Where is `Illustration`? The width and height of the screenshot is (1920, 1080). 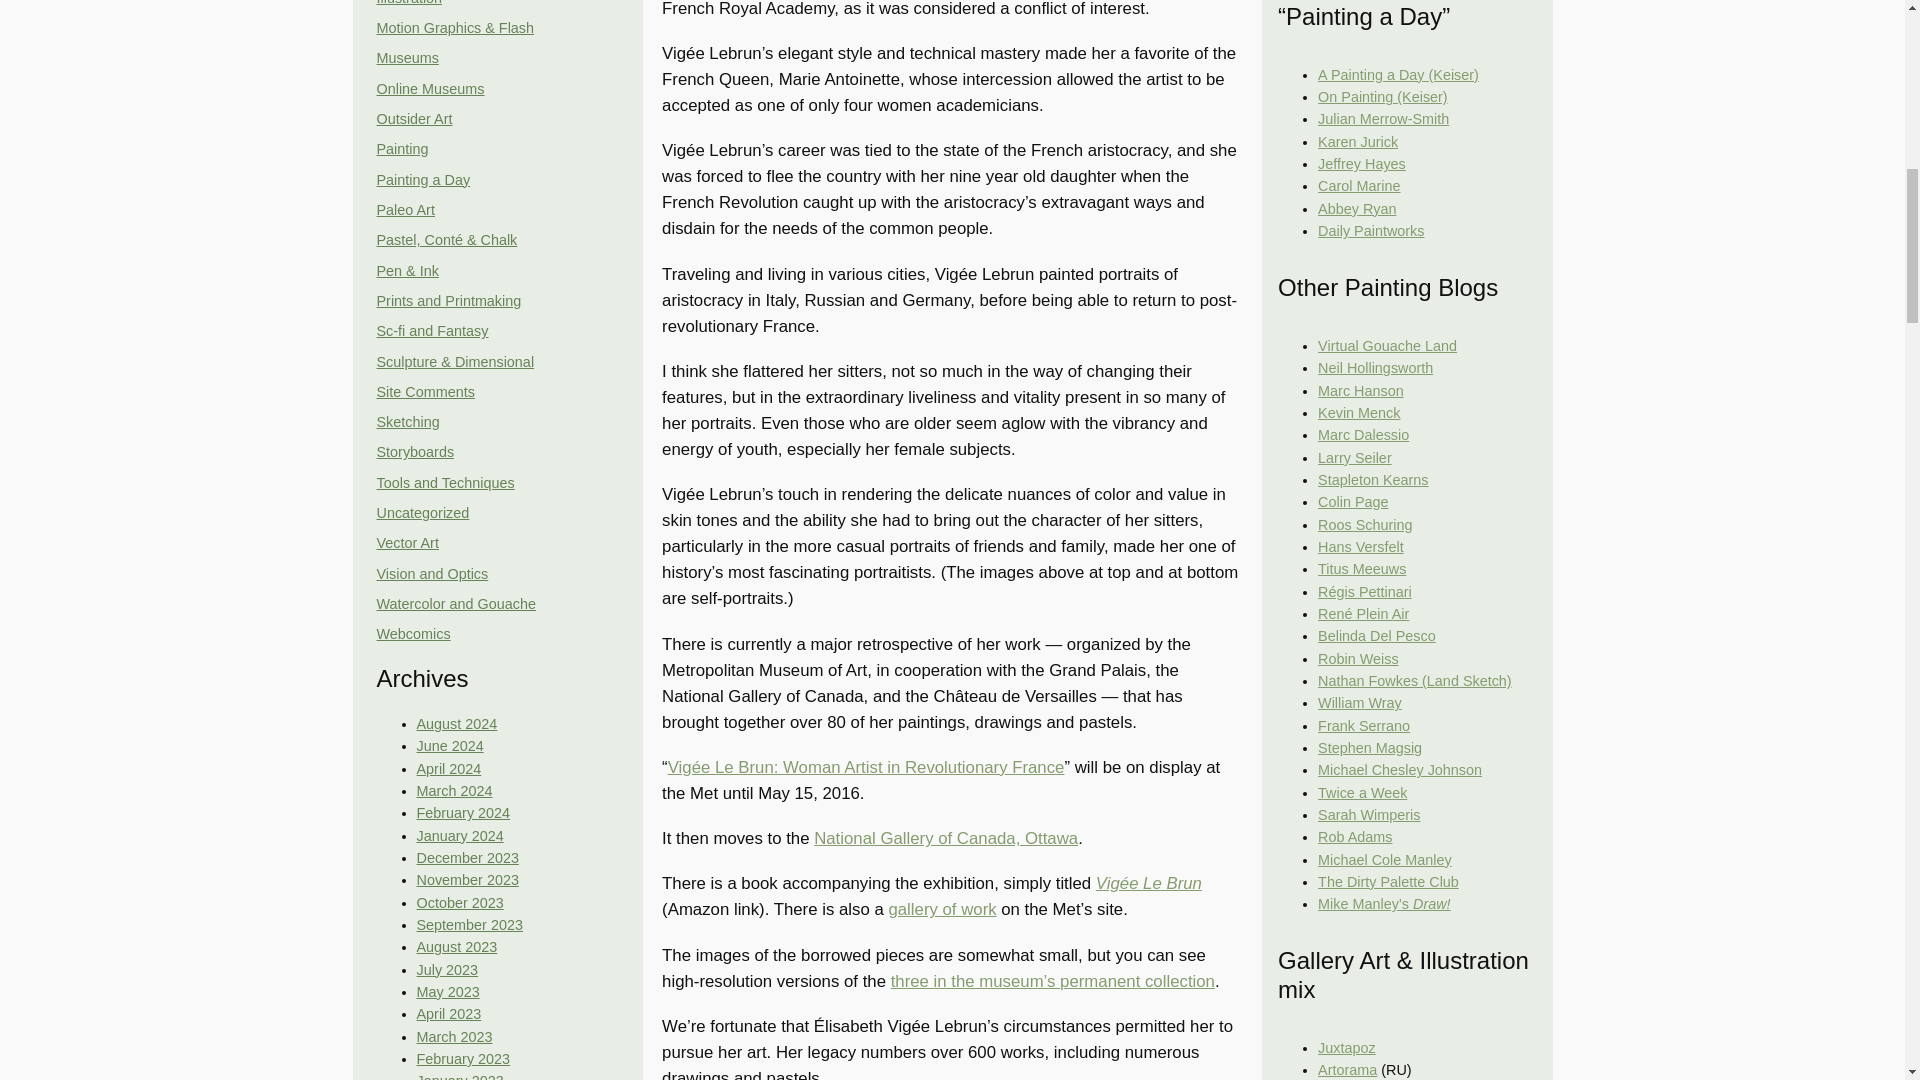 Illustration is located at coordinates (408, 3).